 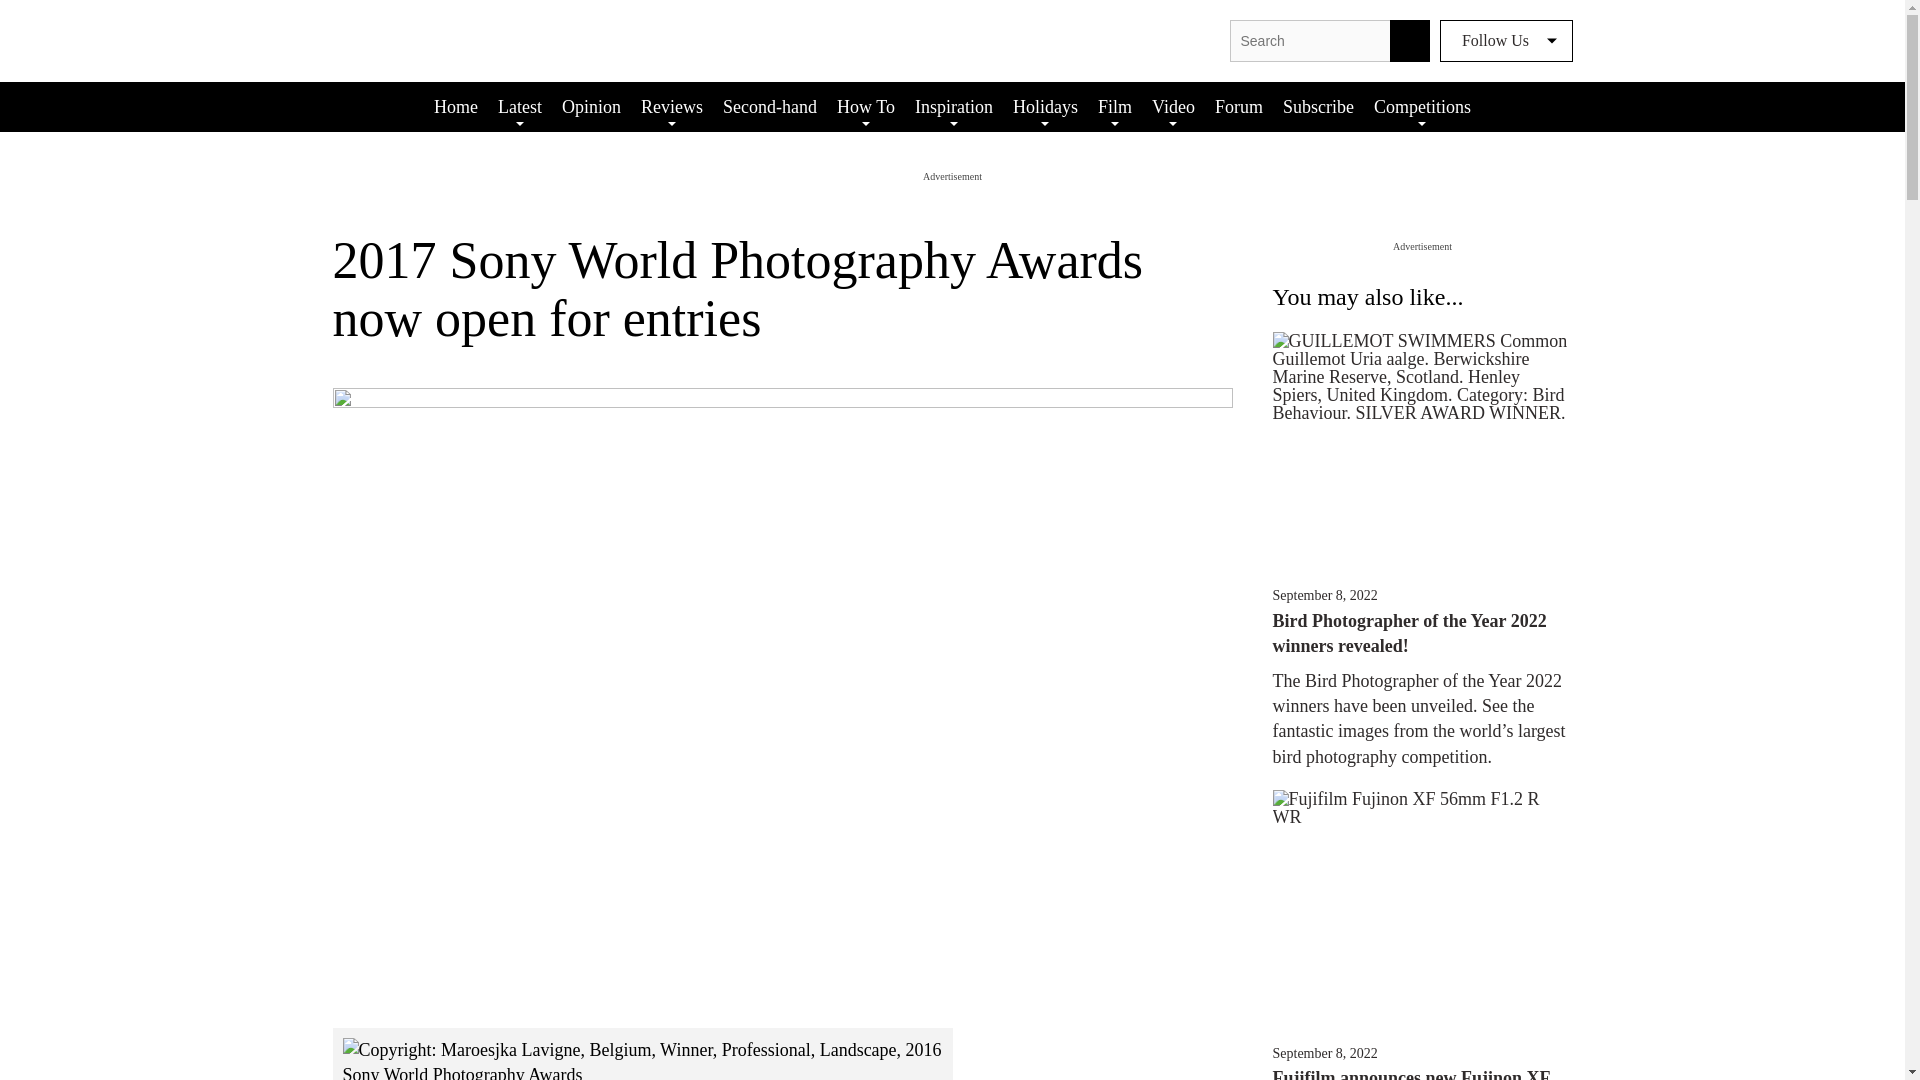 What do you see at coordinates (1045, 106) in the screenshot?
I see `Holidays` at bounding box center [1045, 106].